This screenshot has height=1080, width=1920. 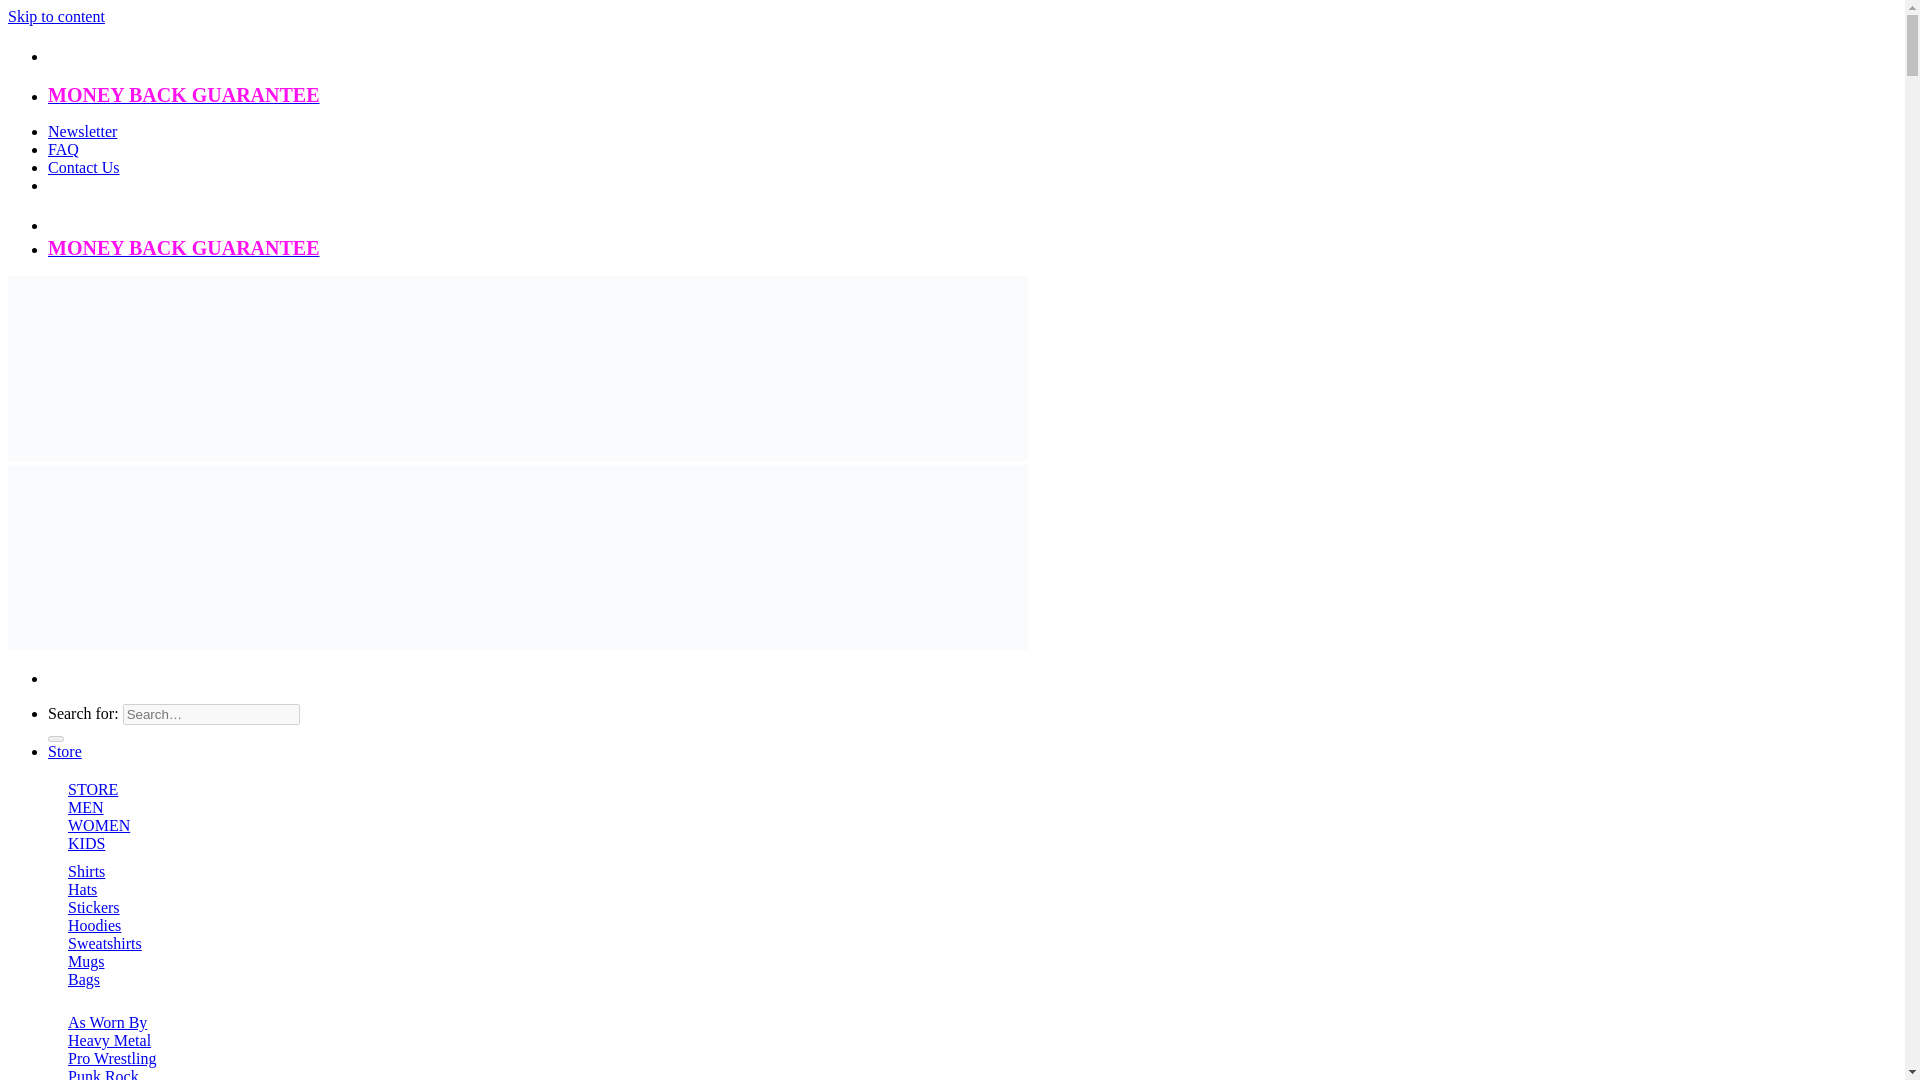 I want to click on Contact Us, so click(x=84, y=167).